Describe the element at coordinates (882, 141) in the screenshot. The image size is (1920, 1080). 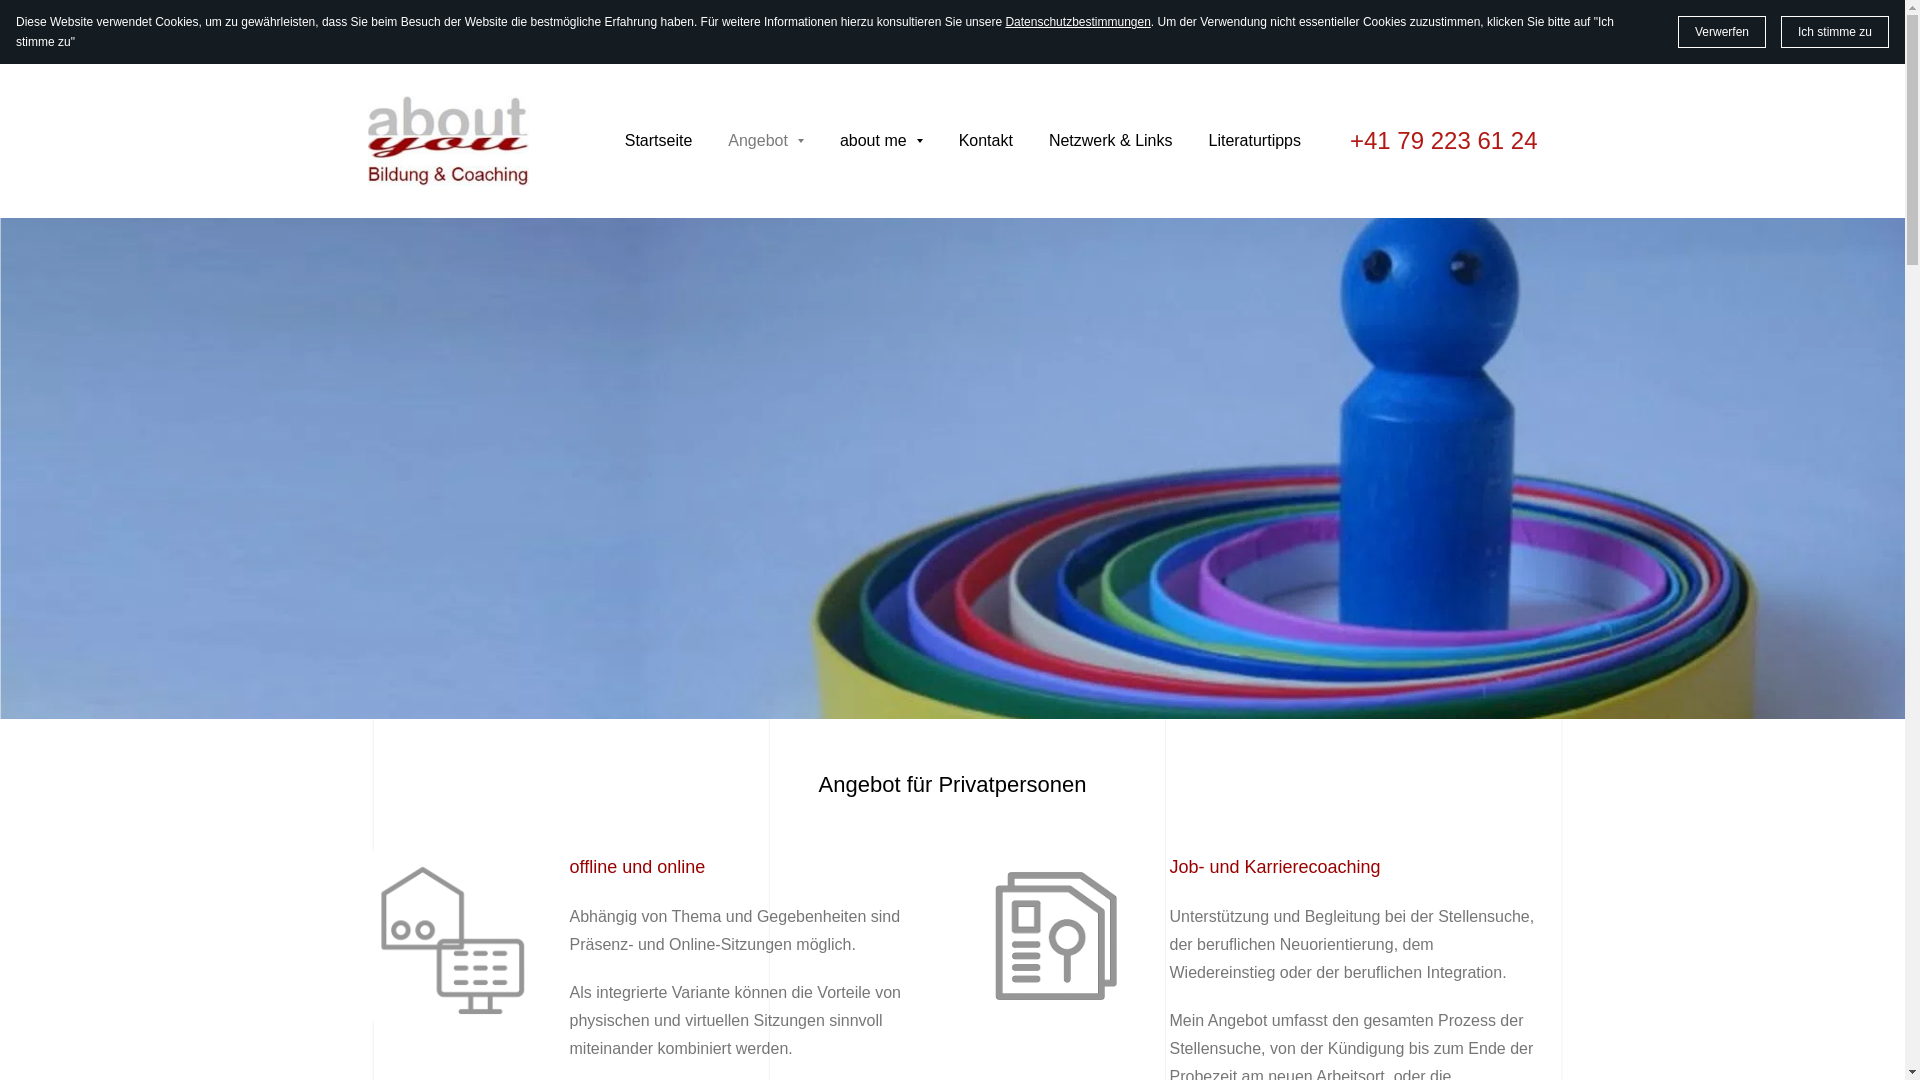
I see `about me` at that location.